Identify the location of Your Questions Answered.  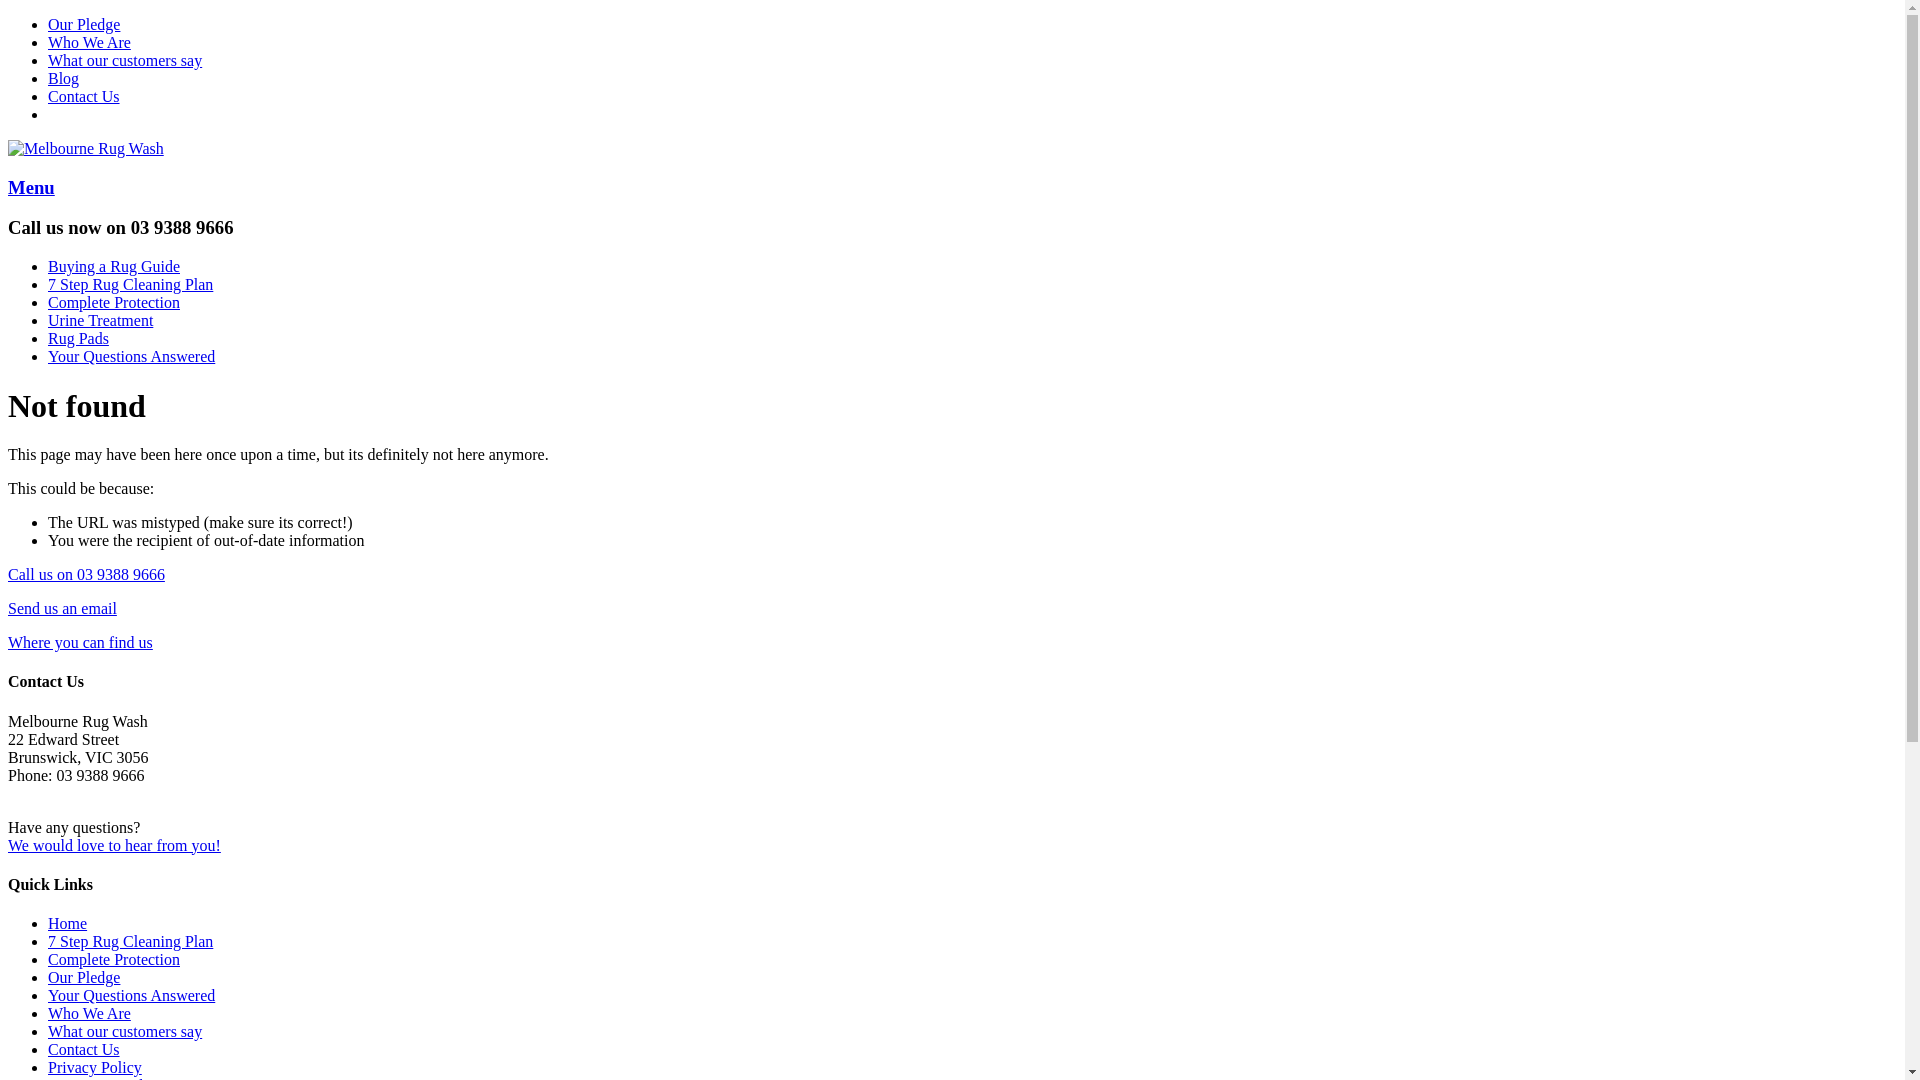
(132, 356).